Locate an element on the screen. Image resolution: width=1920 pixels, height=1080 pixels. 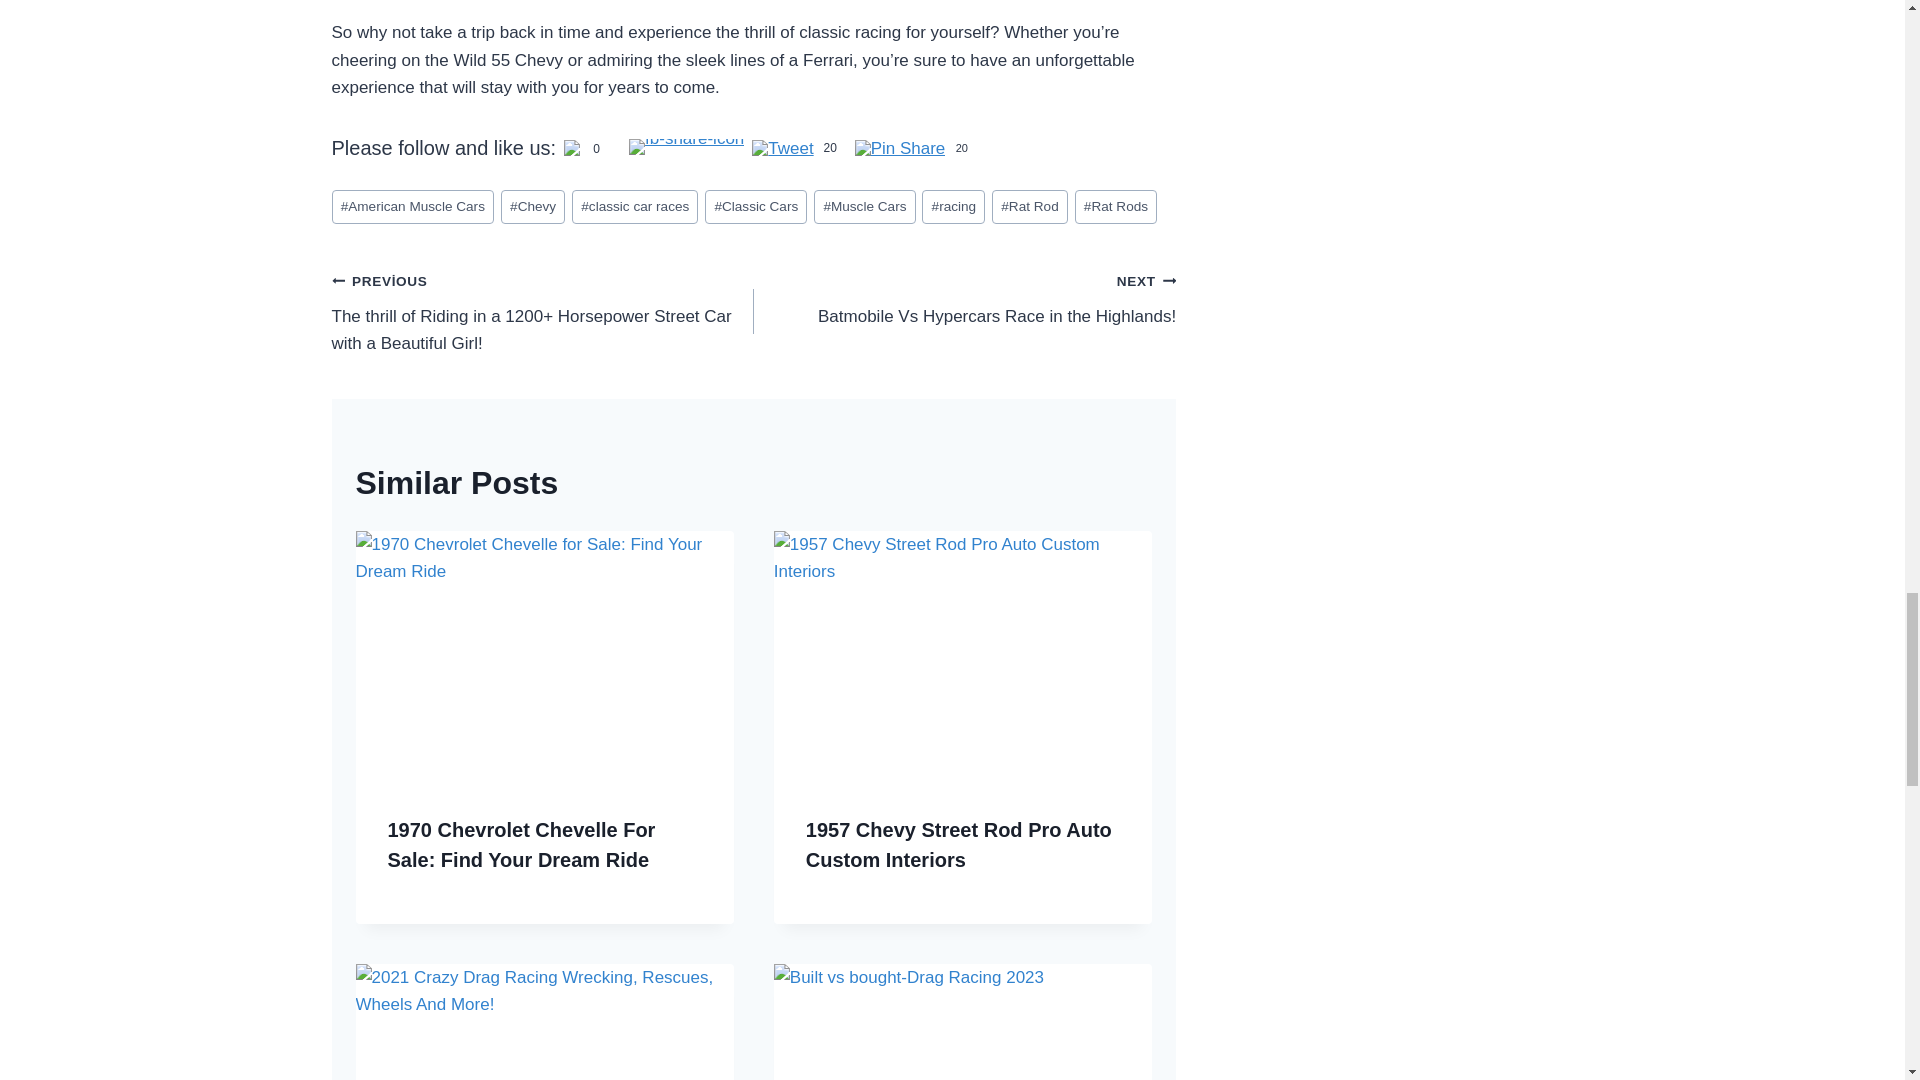
Rat Rods is located at coordinates (952, 207).